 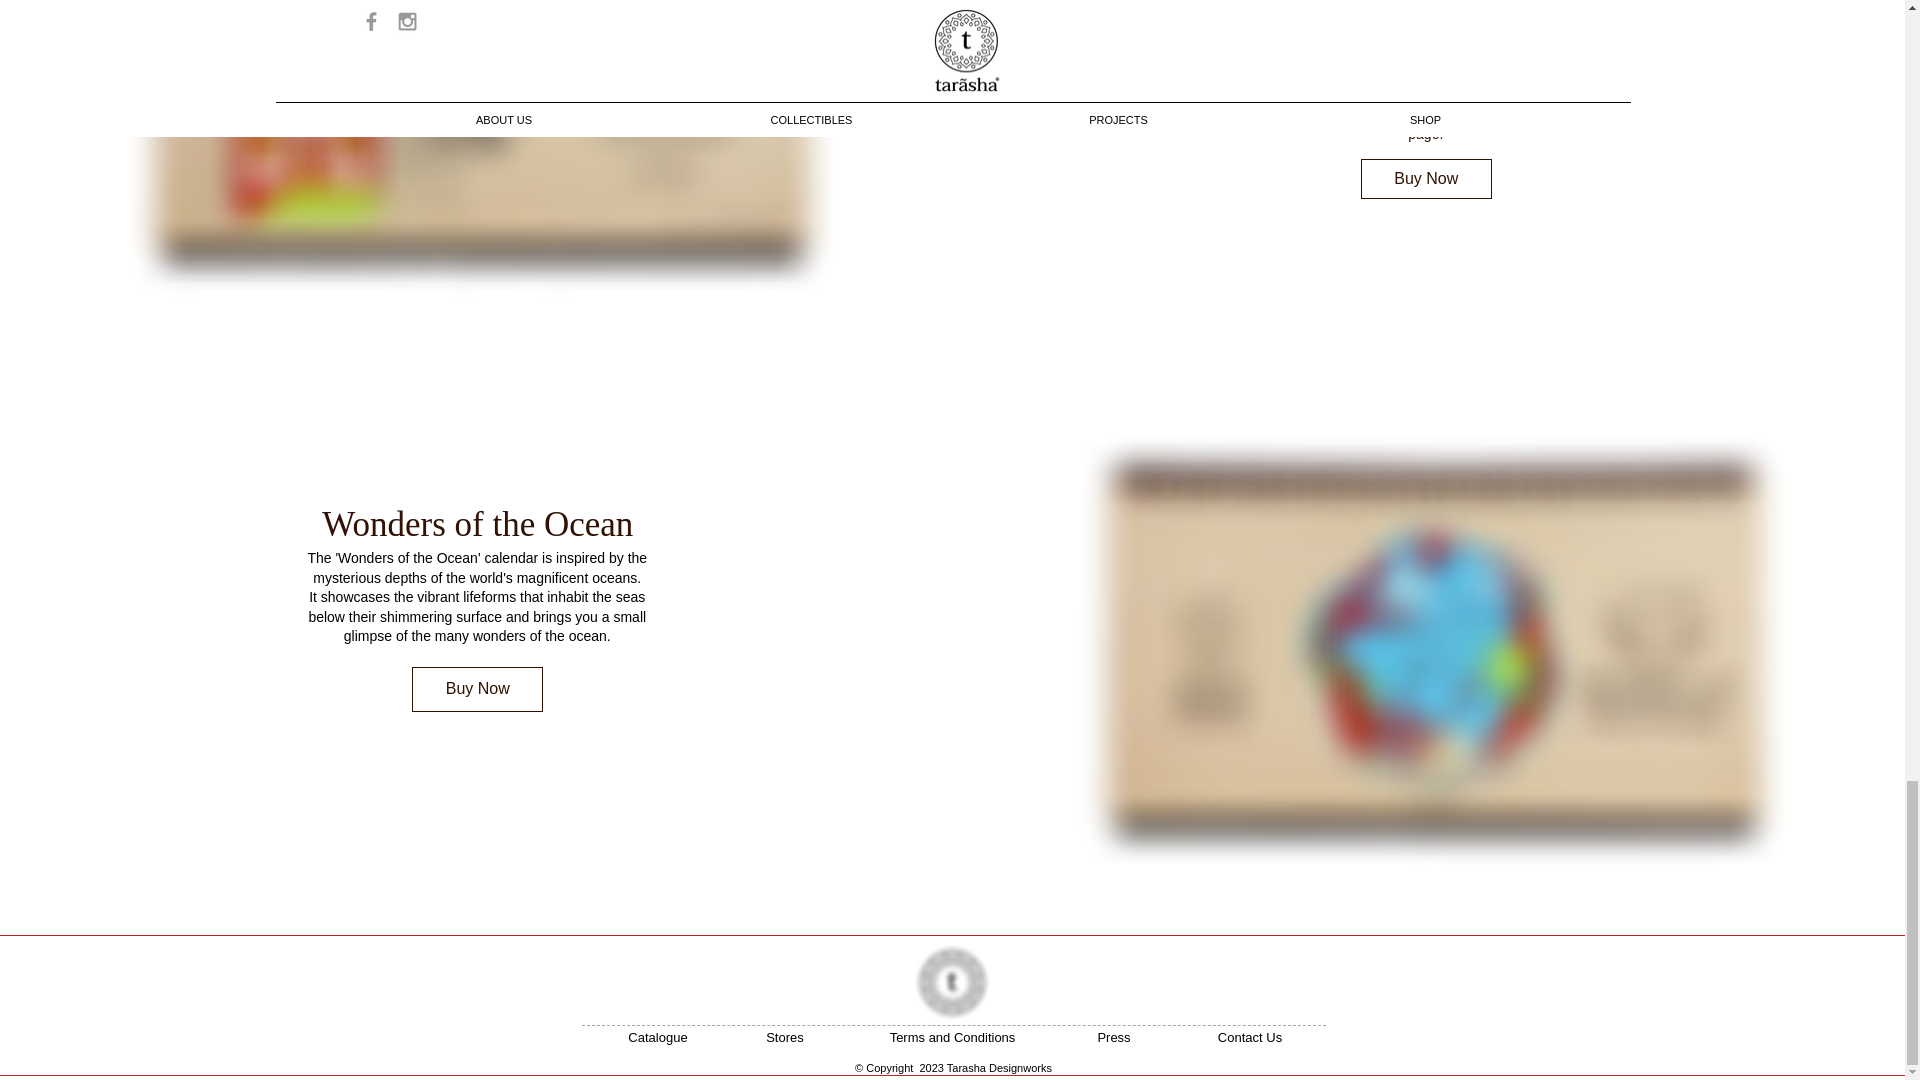 What do you see at coordinates (478, 689) in the screenshot?
I see `Buy Now` at bounding box center [478, 689].